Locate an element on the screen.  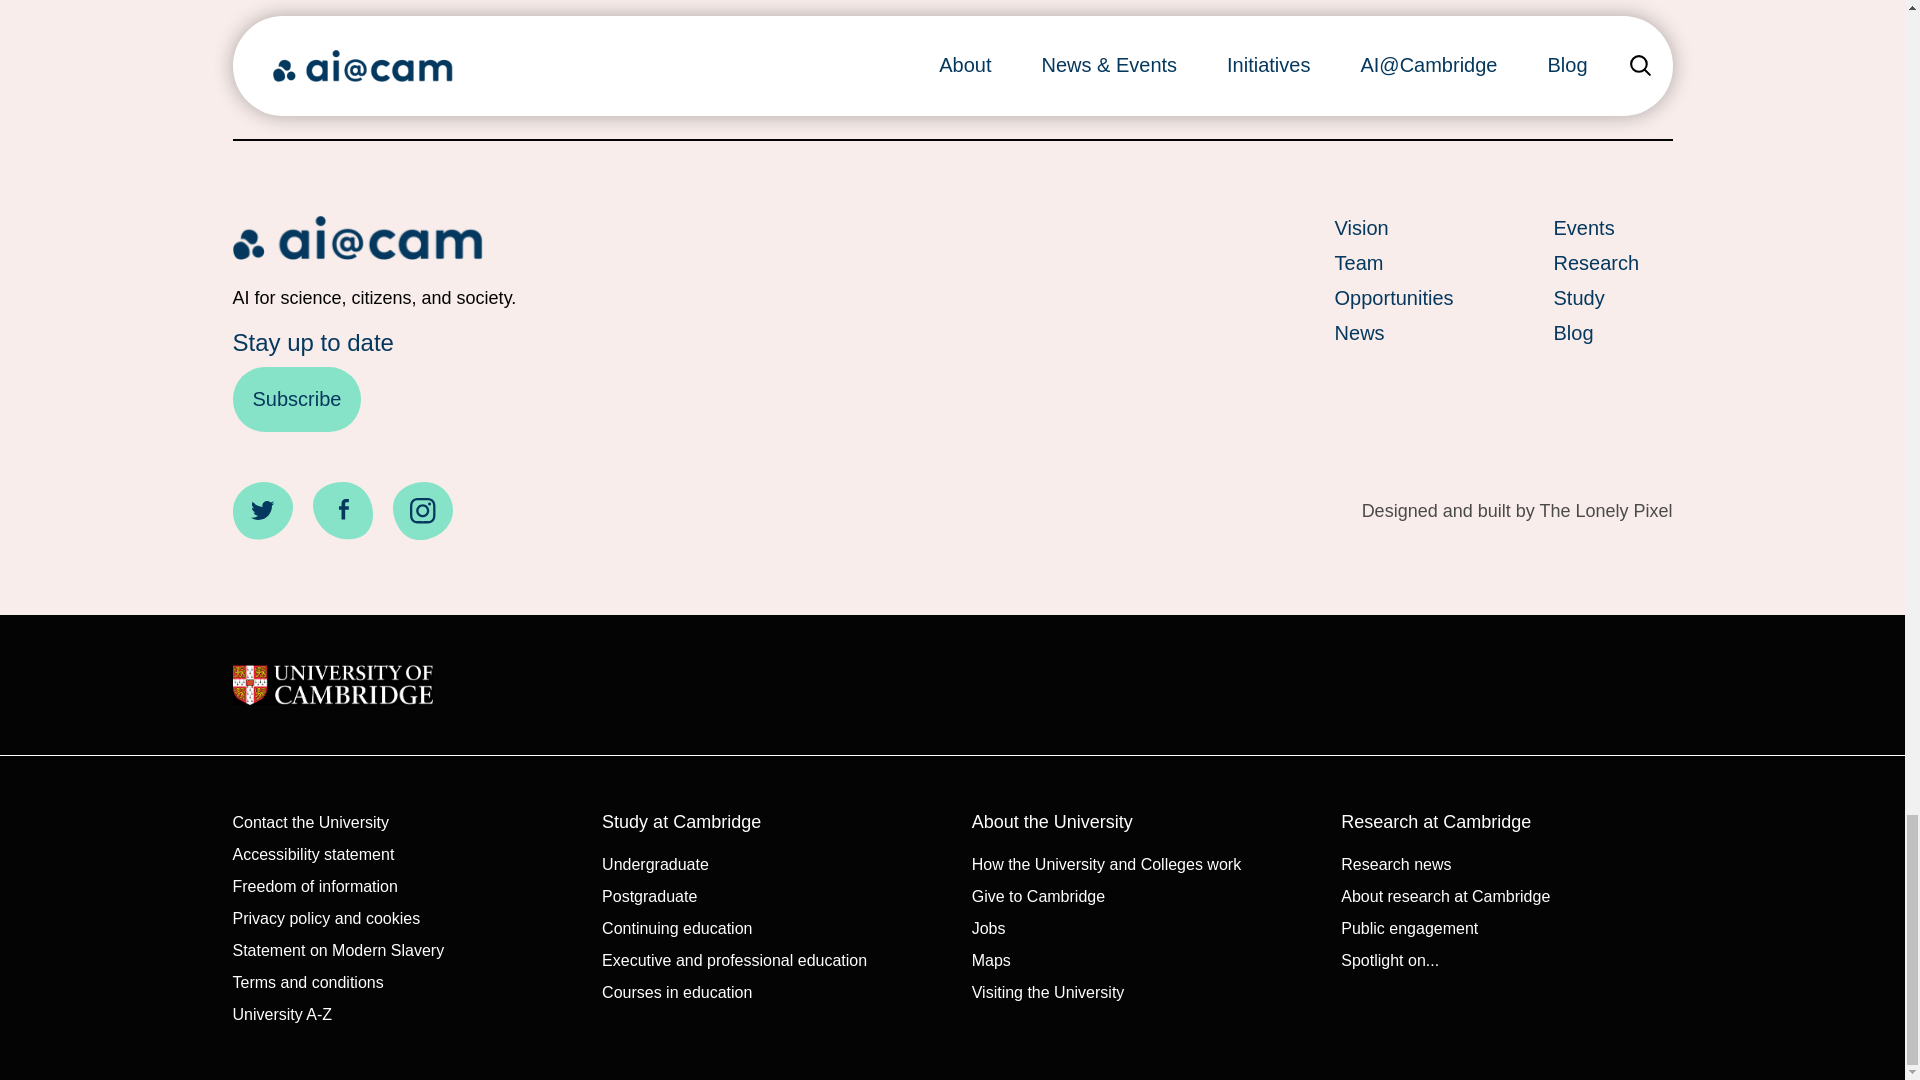
Subscribe is located at coordinates (296, 400).